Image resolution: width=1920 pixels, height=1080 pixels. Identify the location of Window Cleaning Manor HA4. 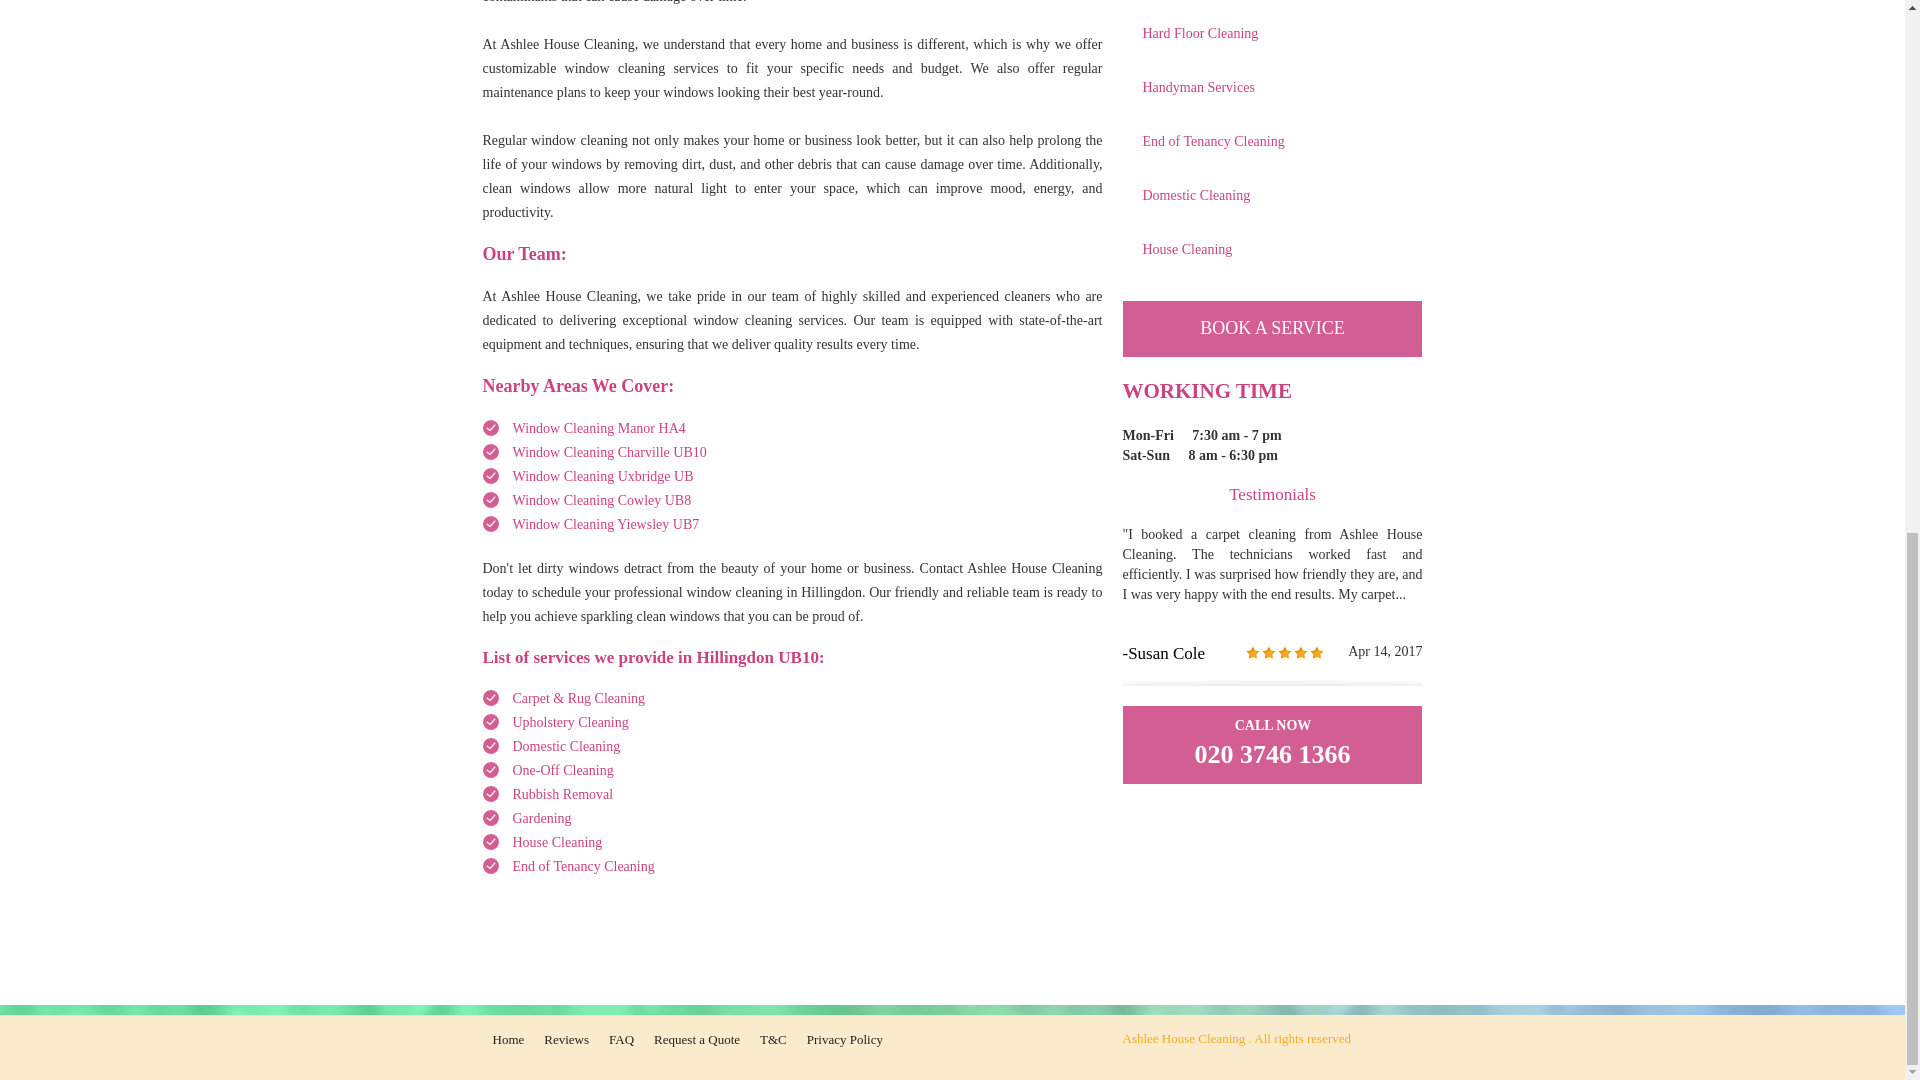
(598, 428).